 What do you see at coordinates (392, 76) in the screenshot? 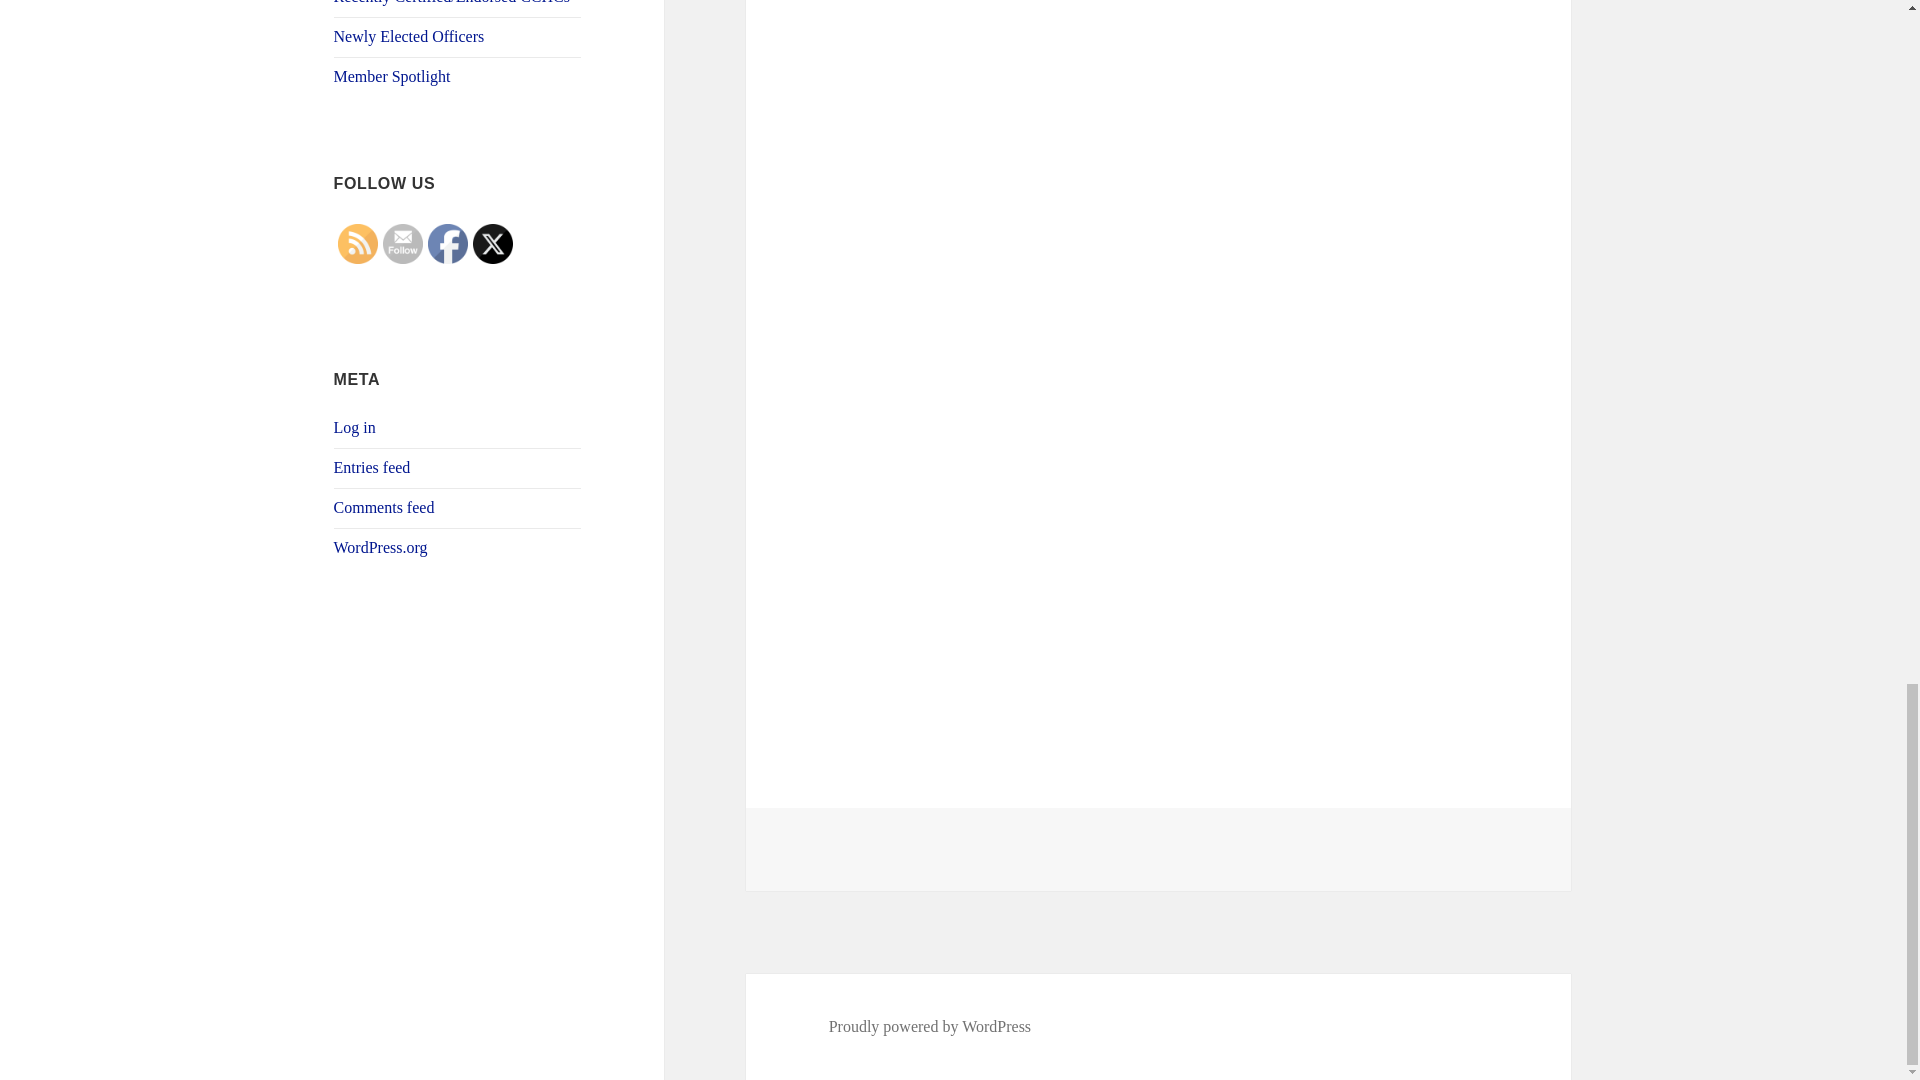
I see `Member Spotlight` at bounding box center [392, 76].